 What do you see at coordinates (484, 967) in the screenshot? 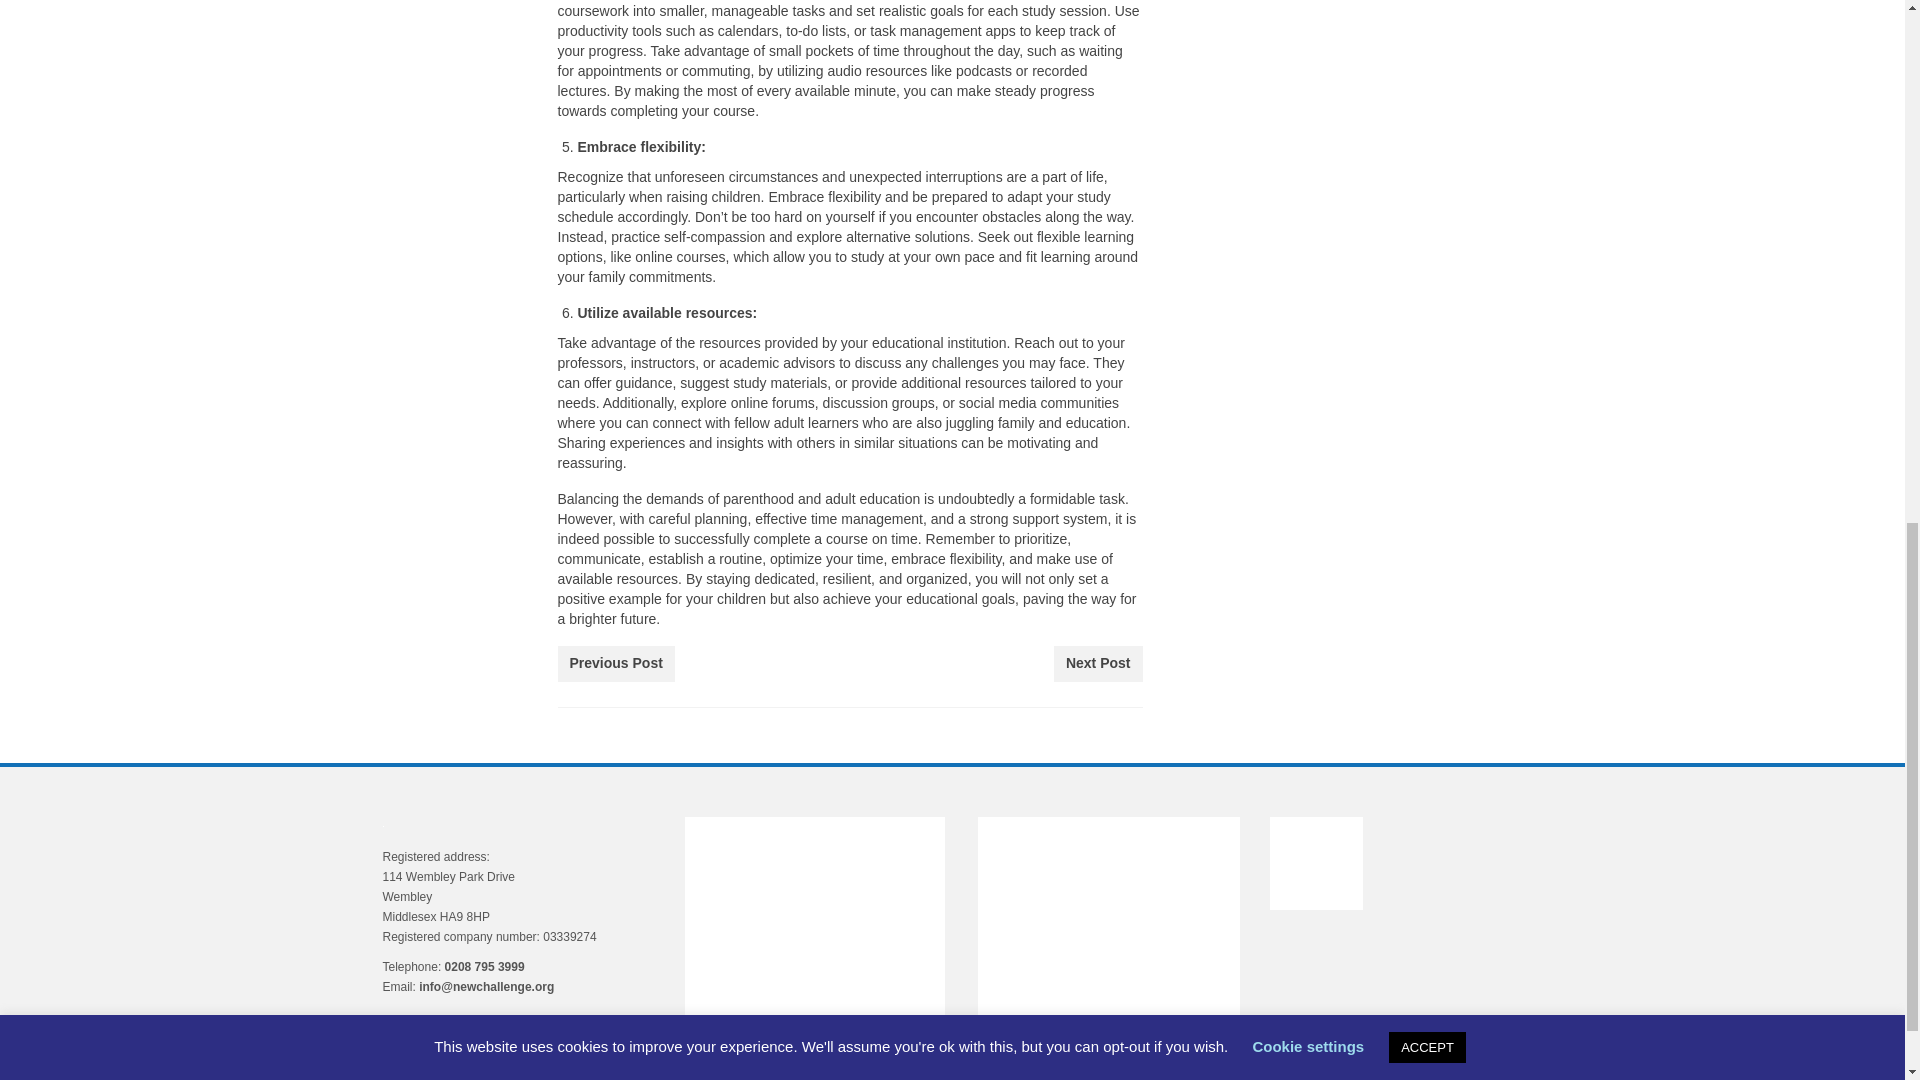
I see `0208 795 3999` at bounding box center [484, 967].